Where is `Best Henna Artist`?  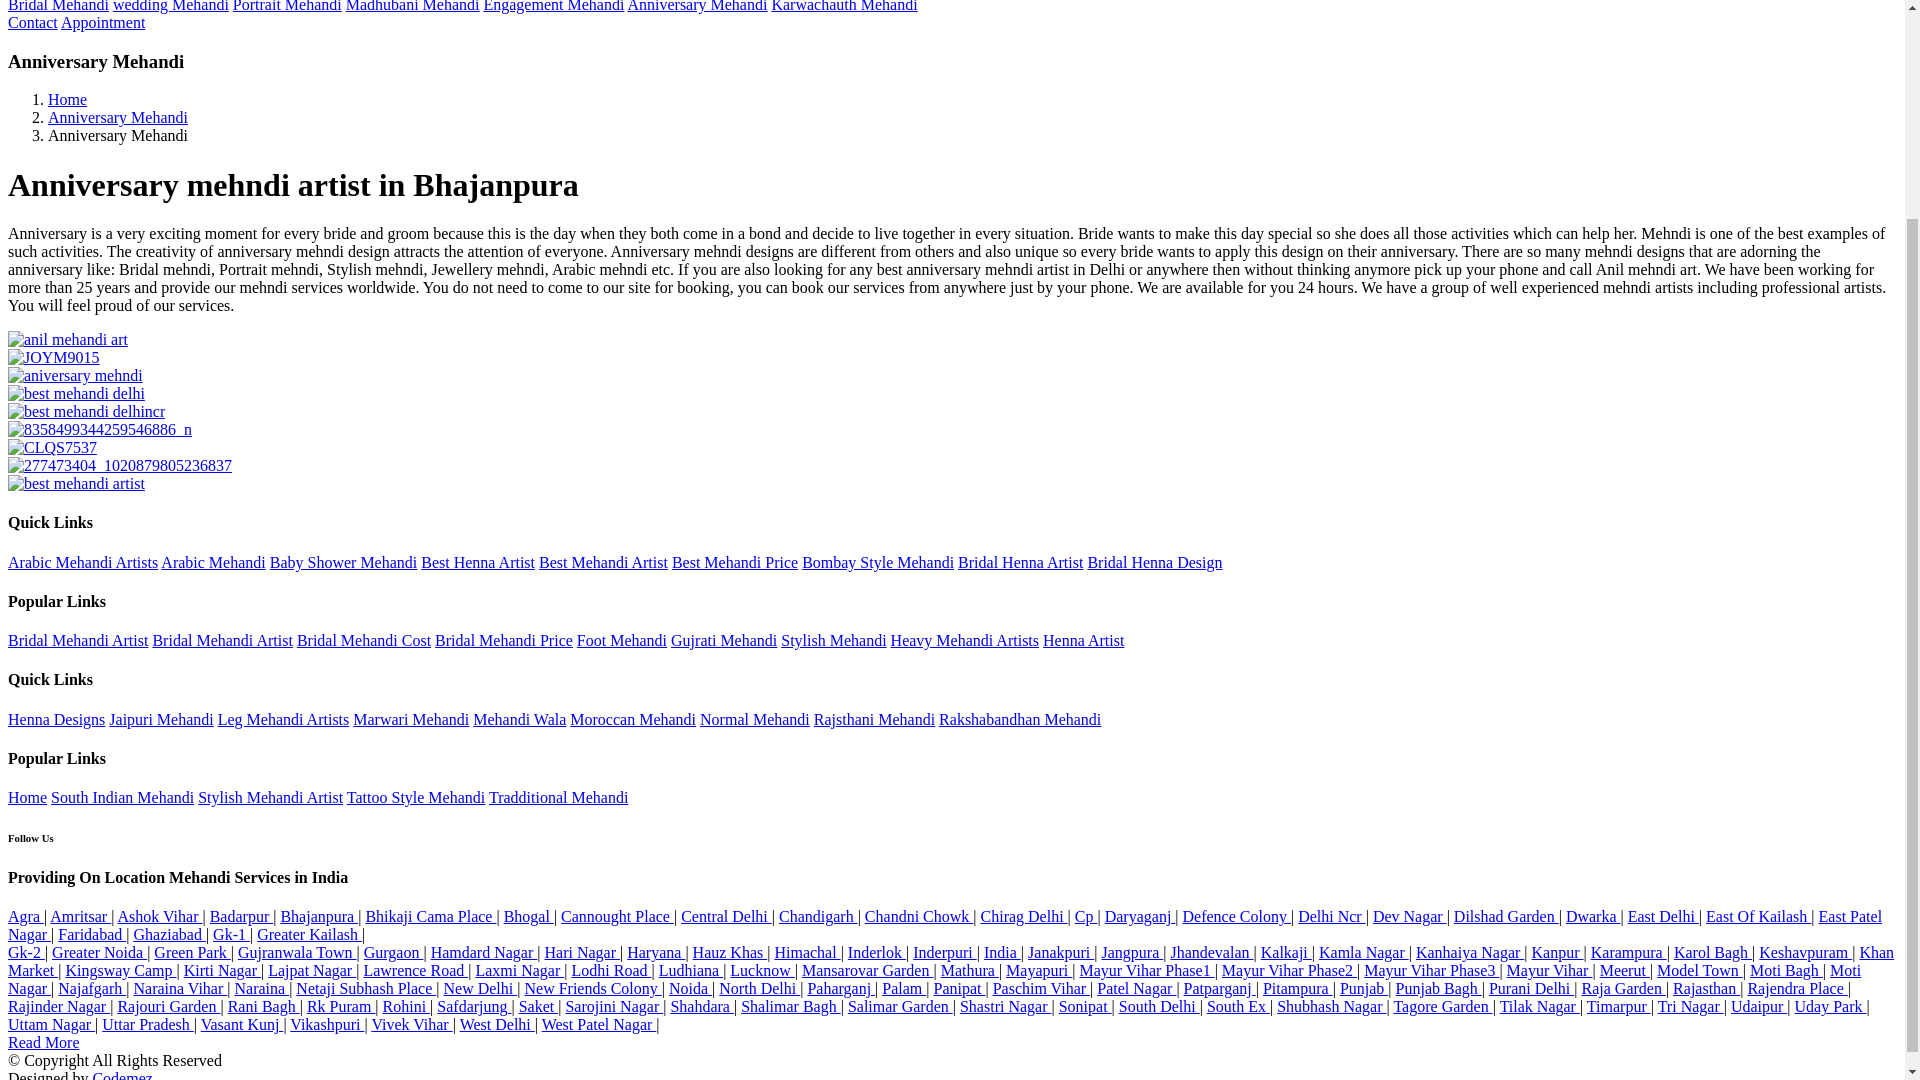
Best Henna Artist is located at coordinates (478, 562).